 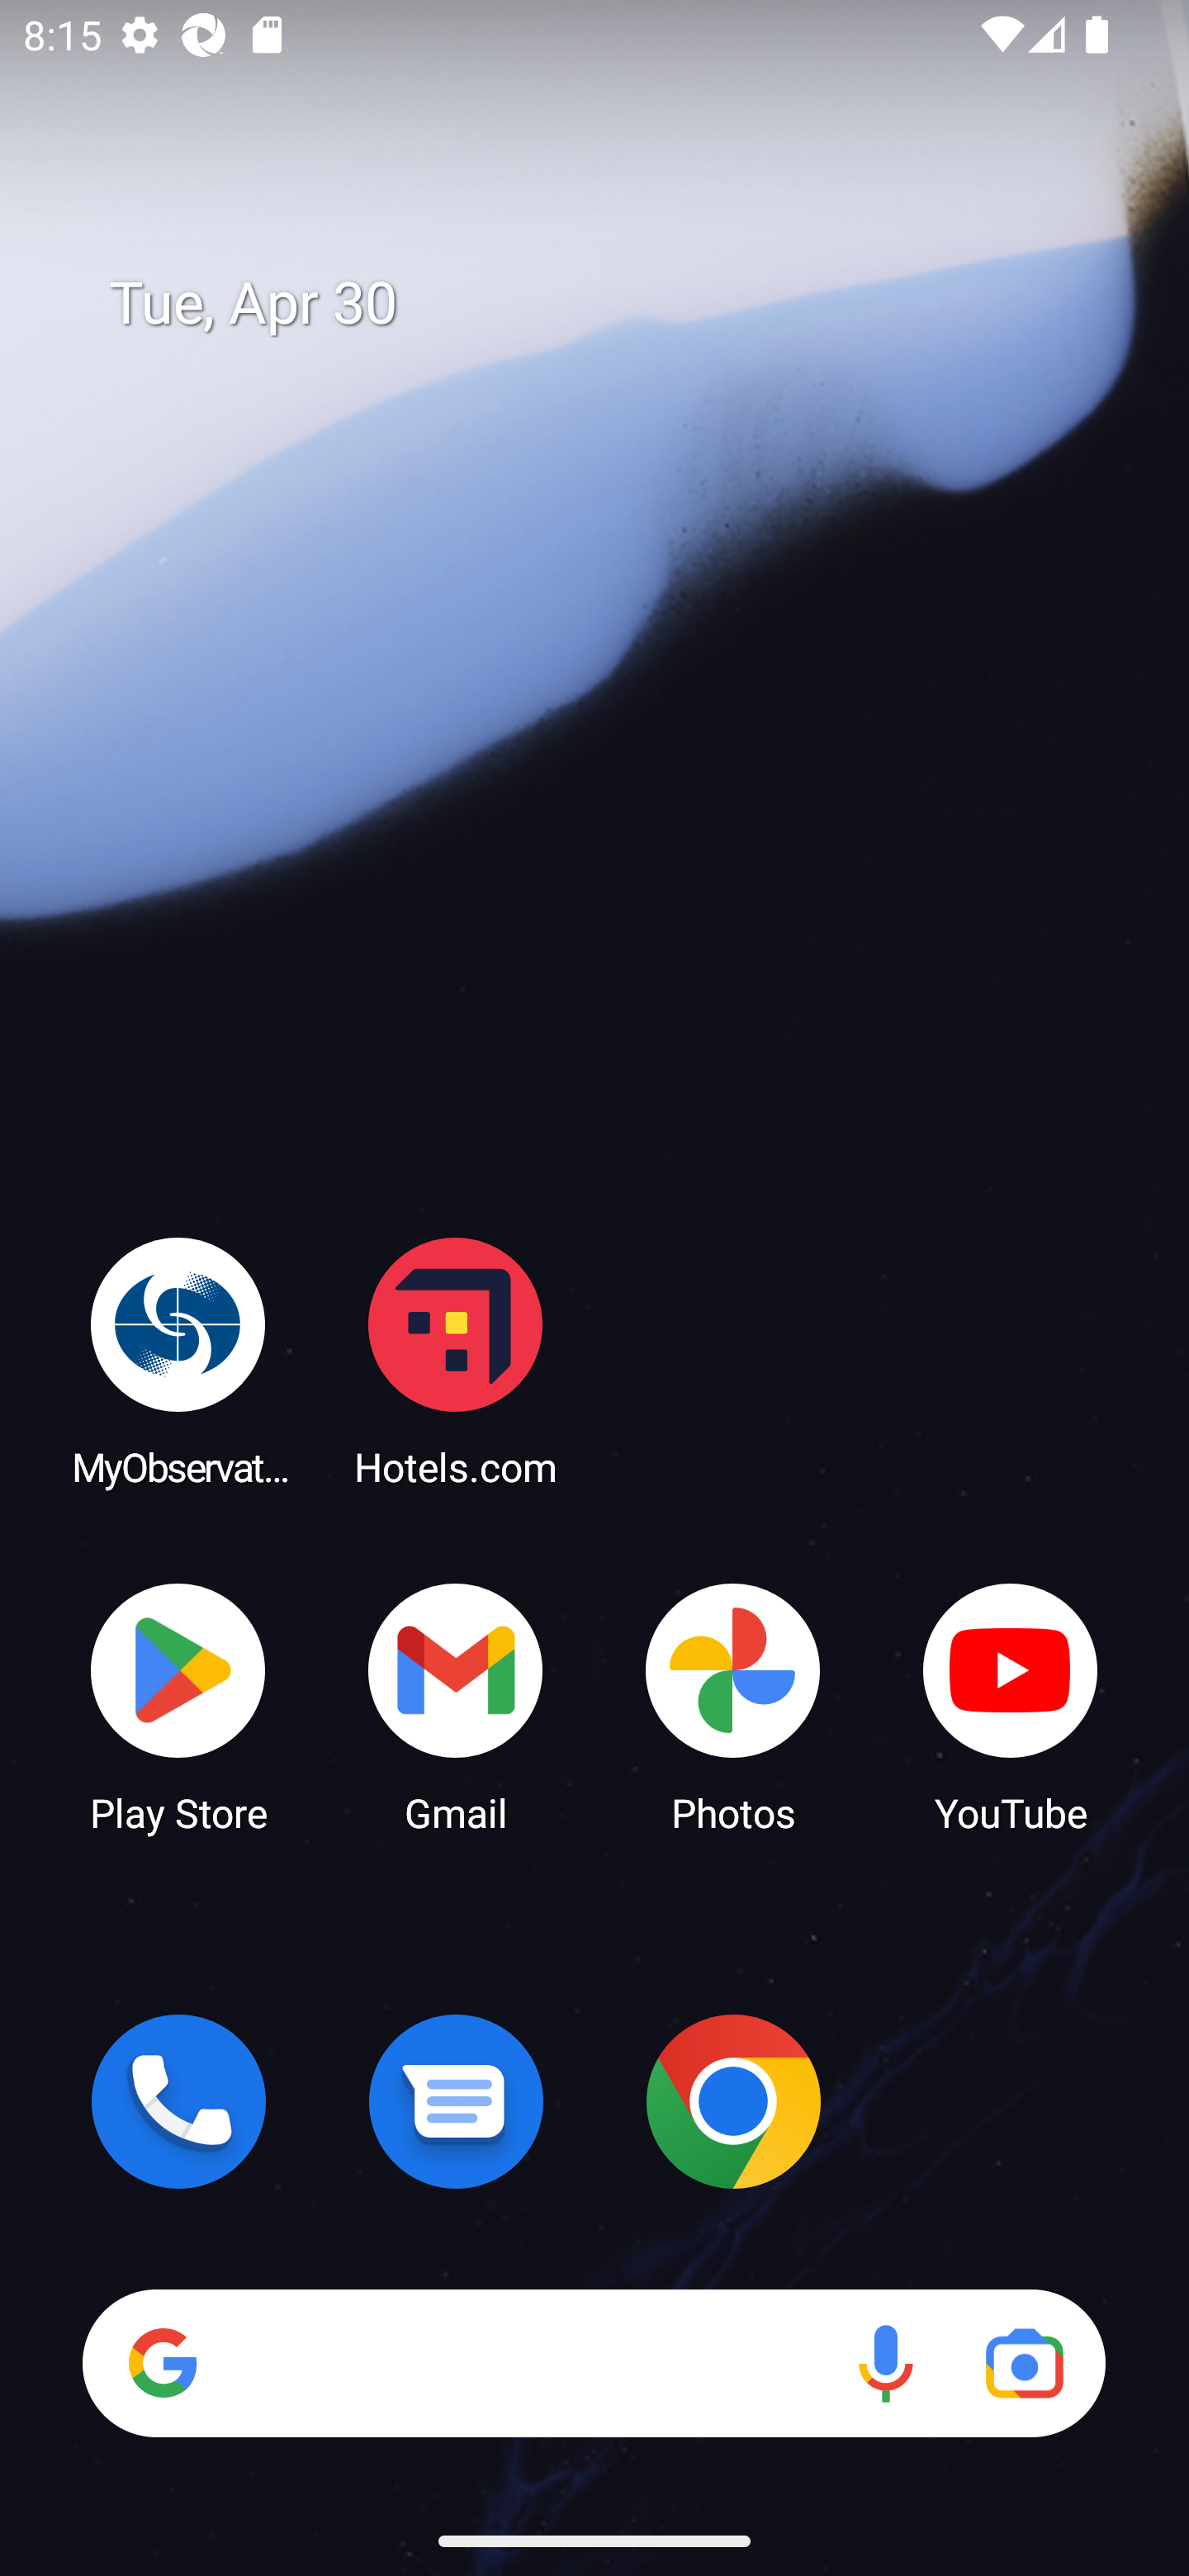 I want to click on Chrome, so click(x=733, y=2101).